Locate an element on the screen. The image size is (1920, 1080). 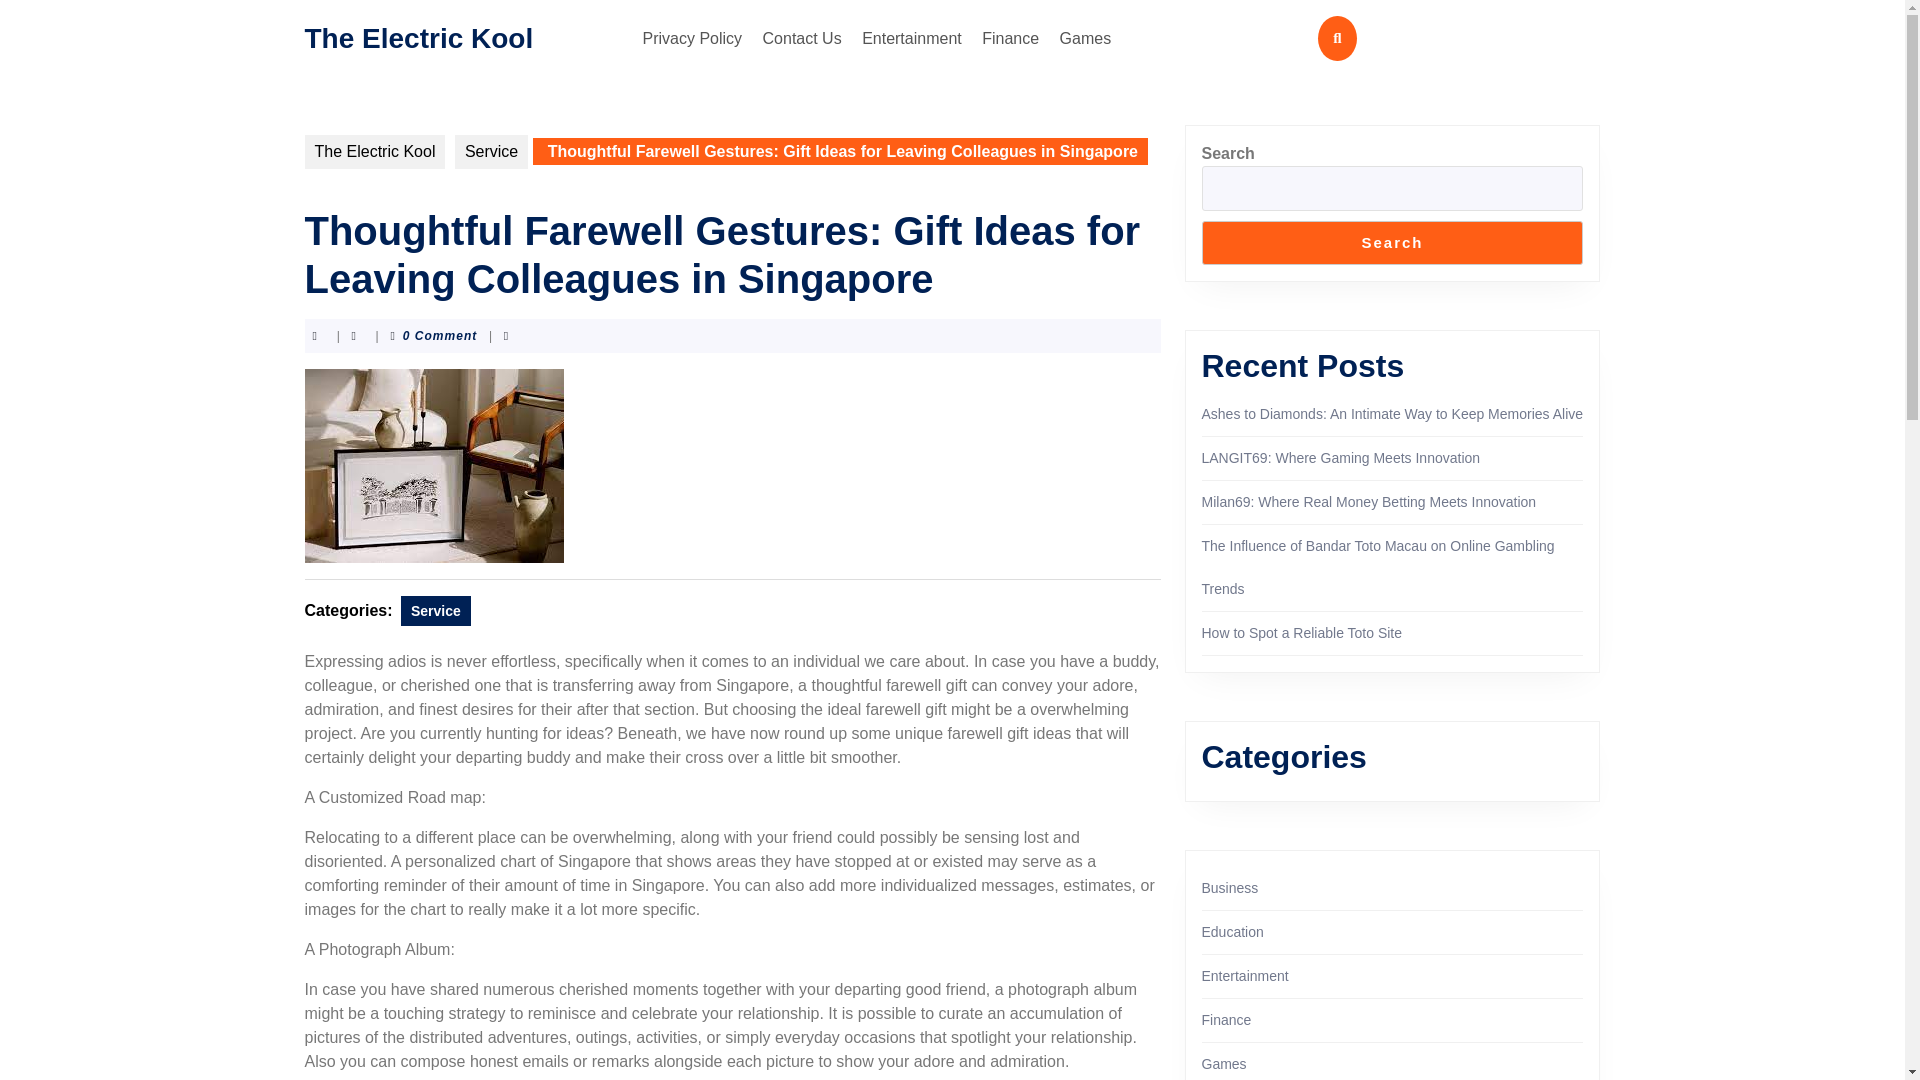
LANGIT69: Where Gaming Meets Innovation is located at coordinates (1340, 458).